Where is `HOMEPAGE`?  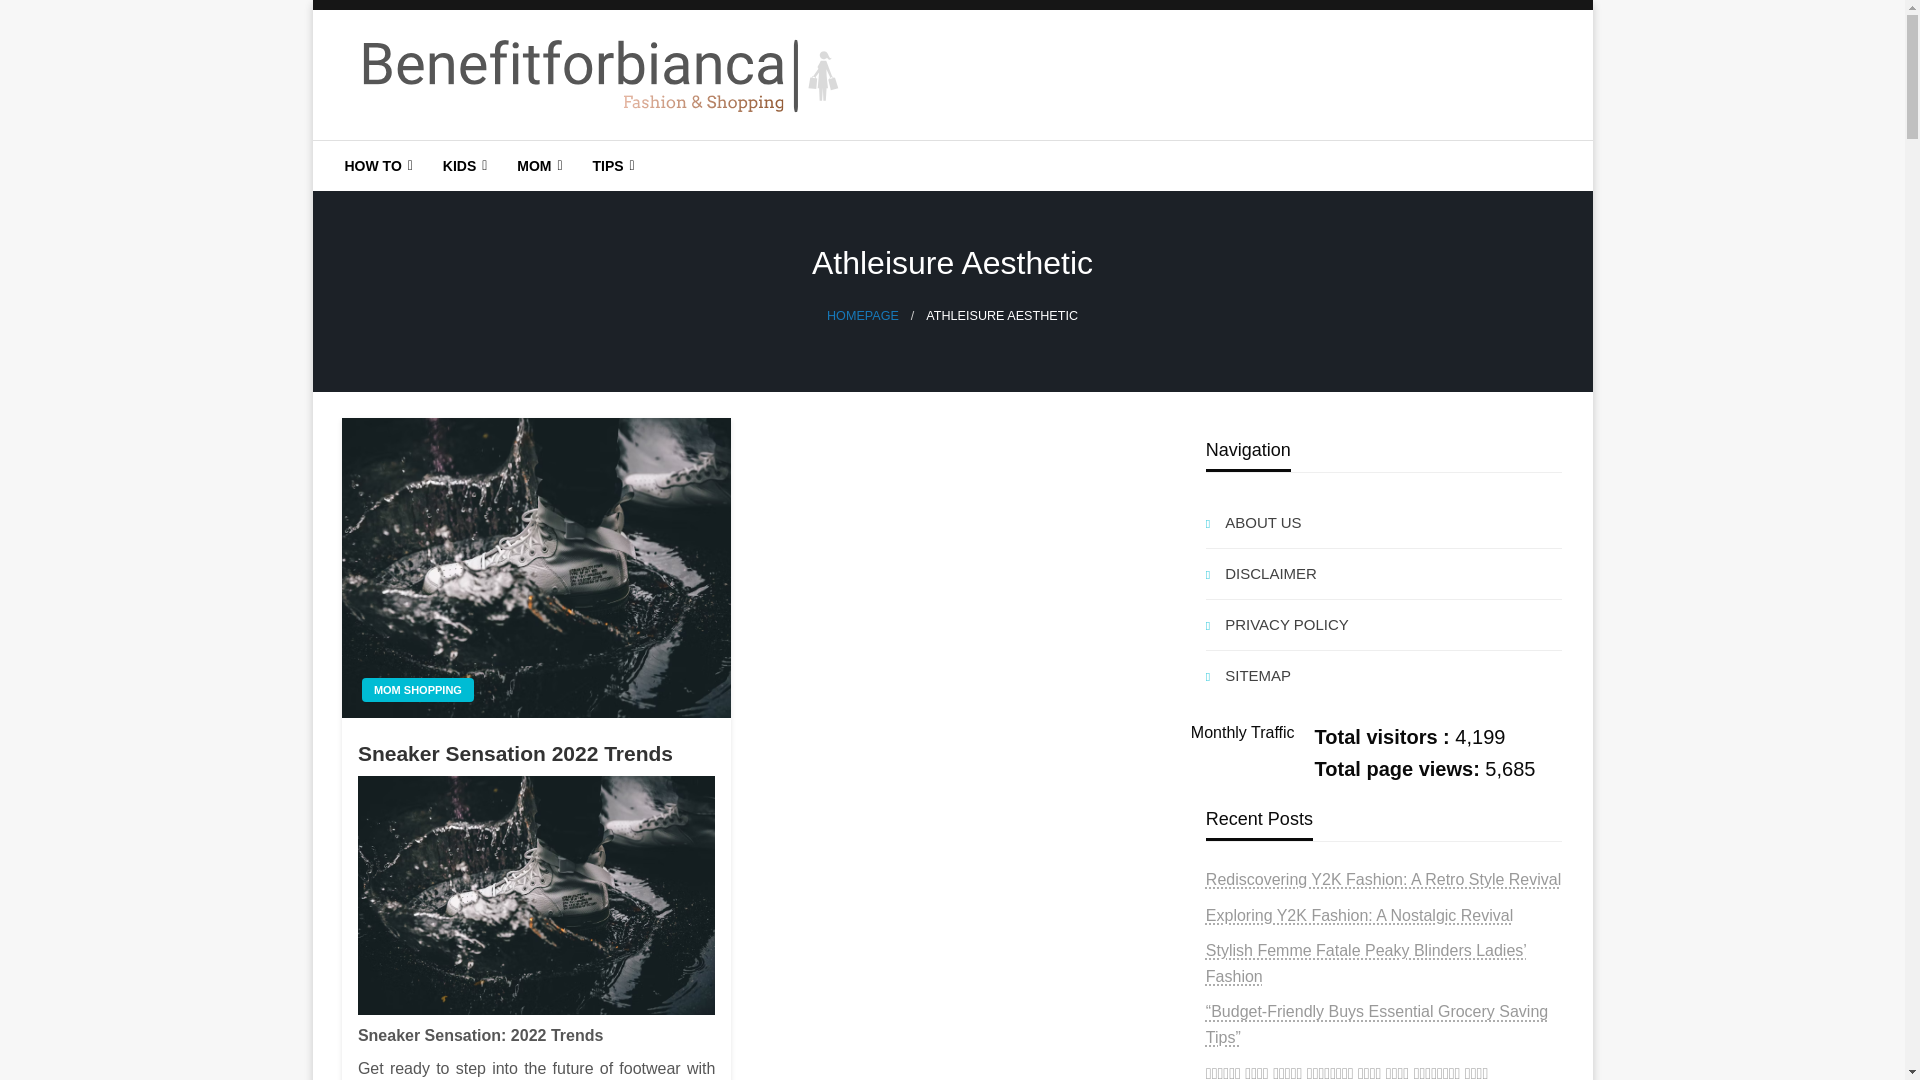
HOMEPAGE is located at coordinates (862, 315).